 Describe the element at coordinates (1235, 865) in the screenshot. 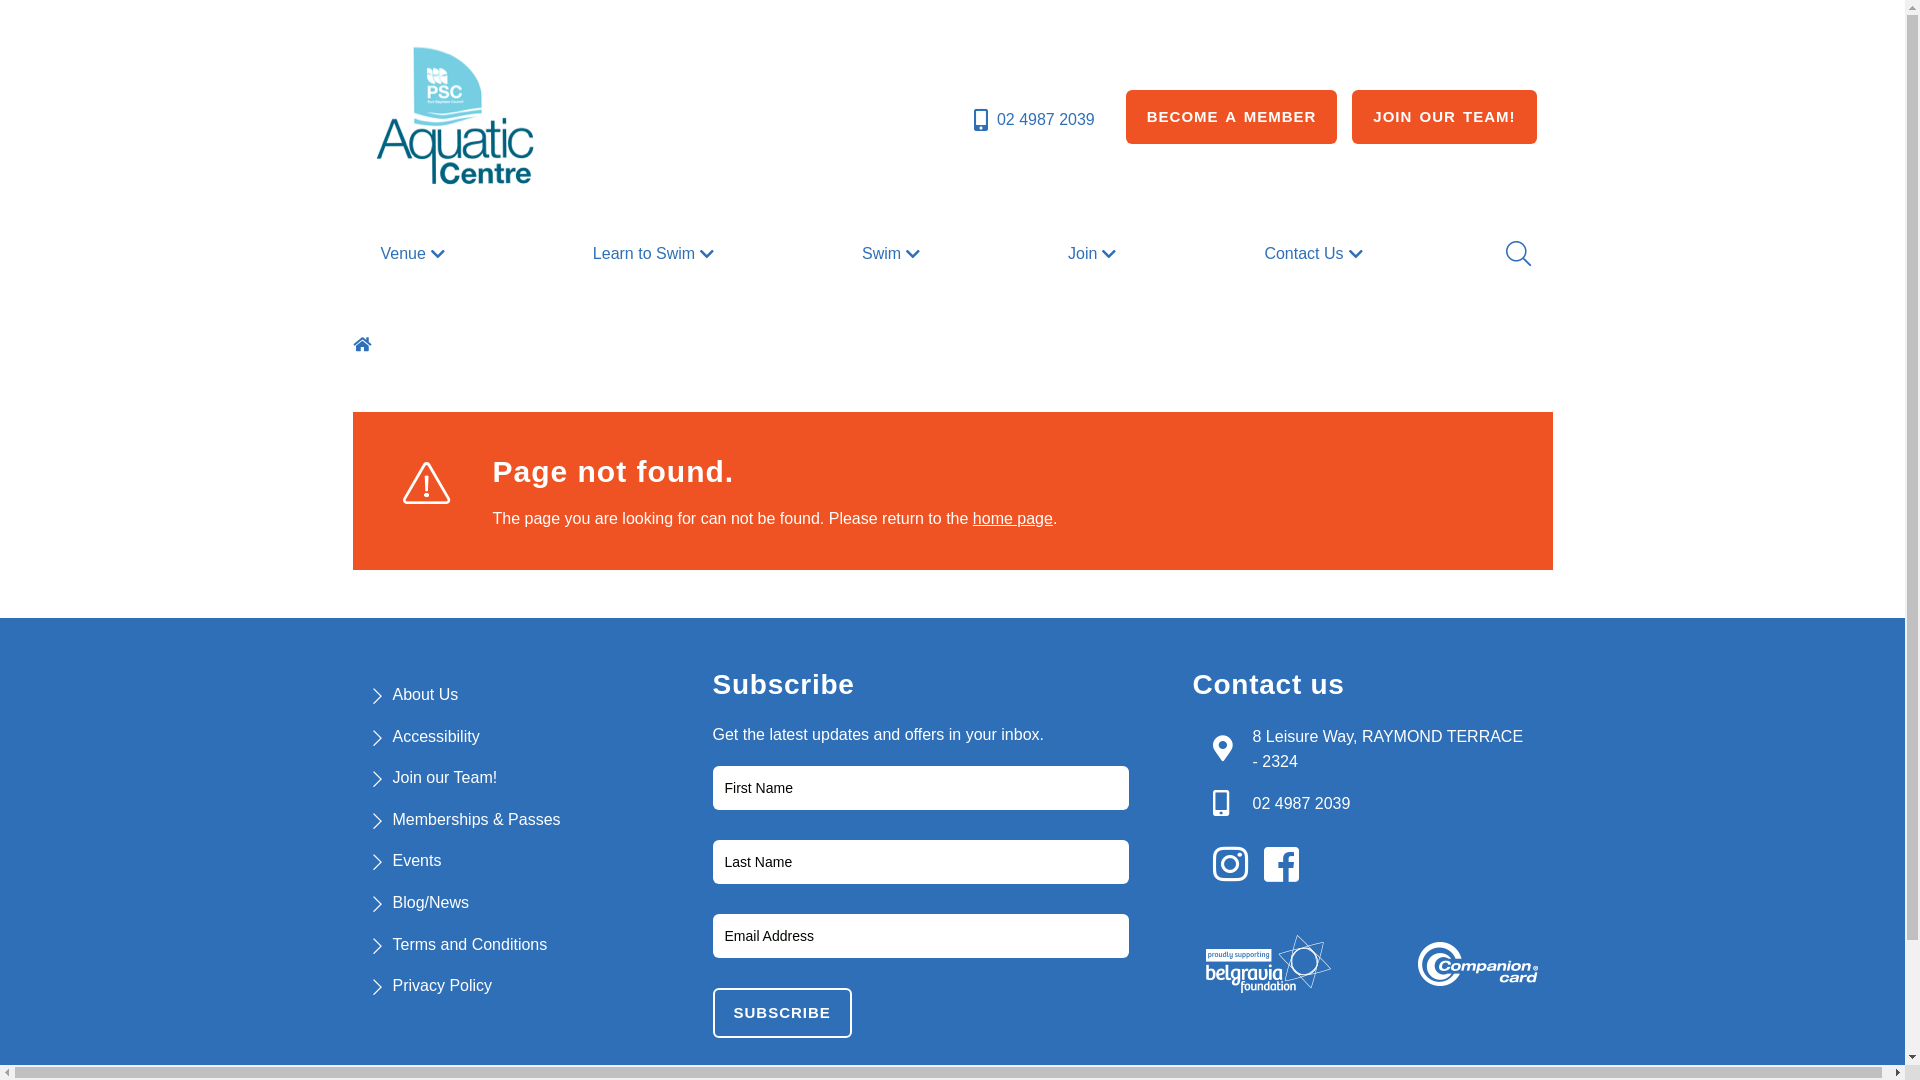

I see ` ` at that location.